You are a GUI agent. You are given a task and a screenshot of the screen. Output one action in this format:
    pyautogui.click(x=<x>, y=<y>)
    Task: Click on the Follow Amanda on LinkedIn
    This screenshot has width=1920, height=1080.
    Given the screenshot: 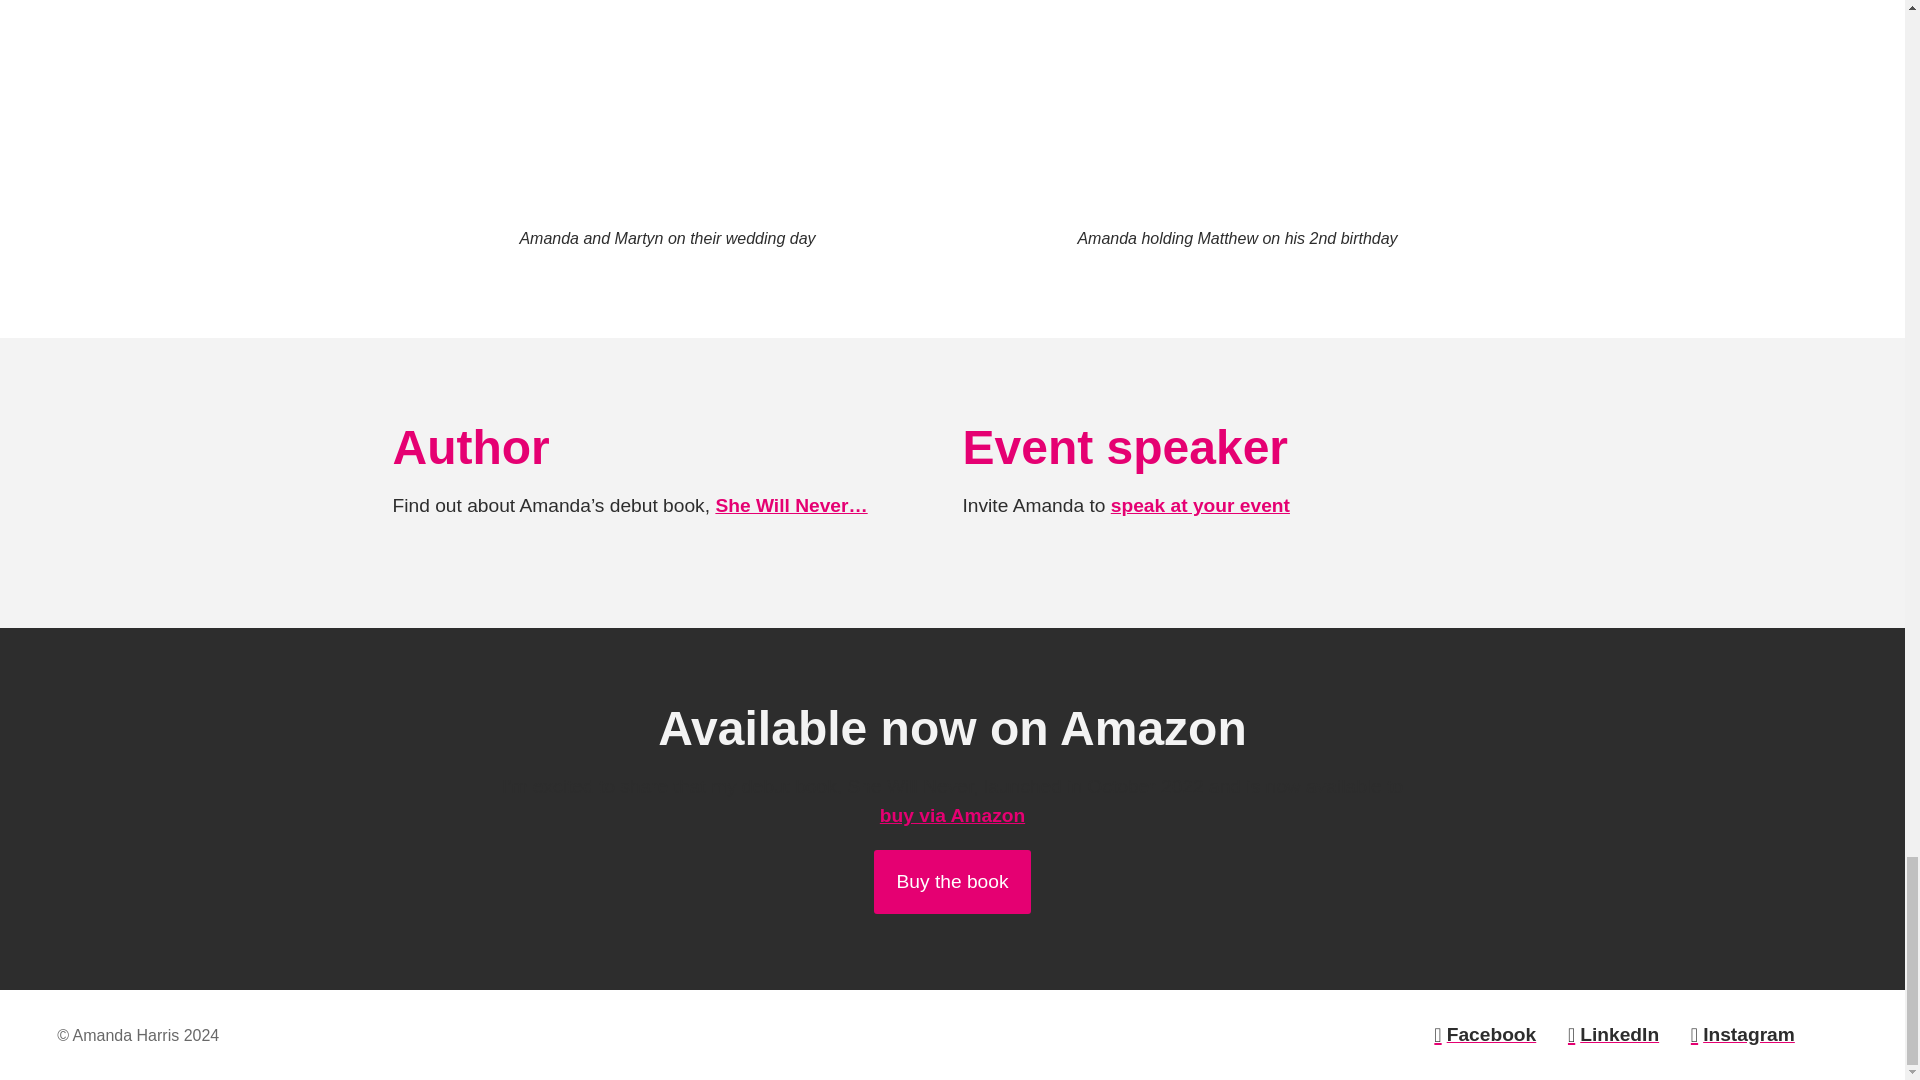 What is the action you would take?
    pyautogui.click(x=1734, y=1034)
    